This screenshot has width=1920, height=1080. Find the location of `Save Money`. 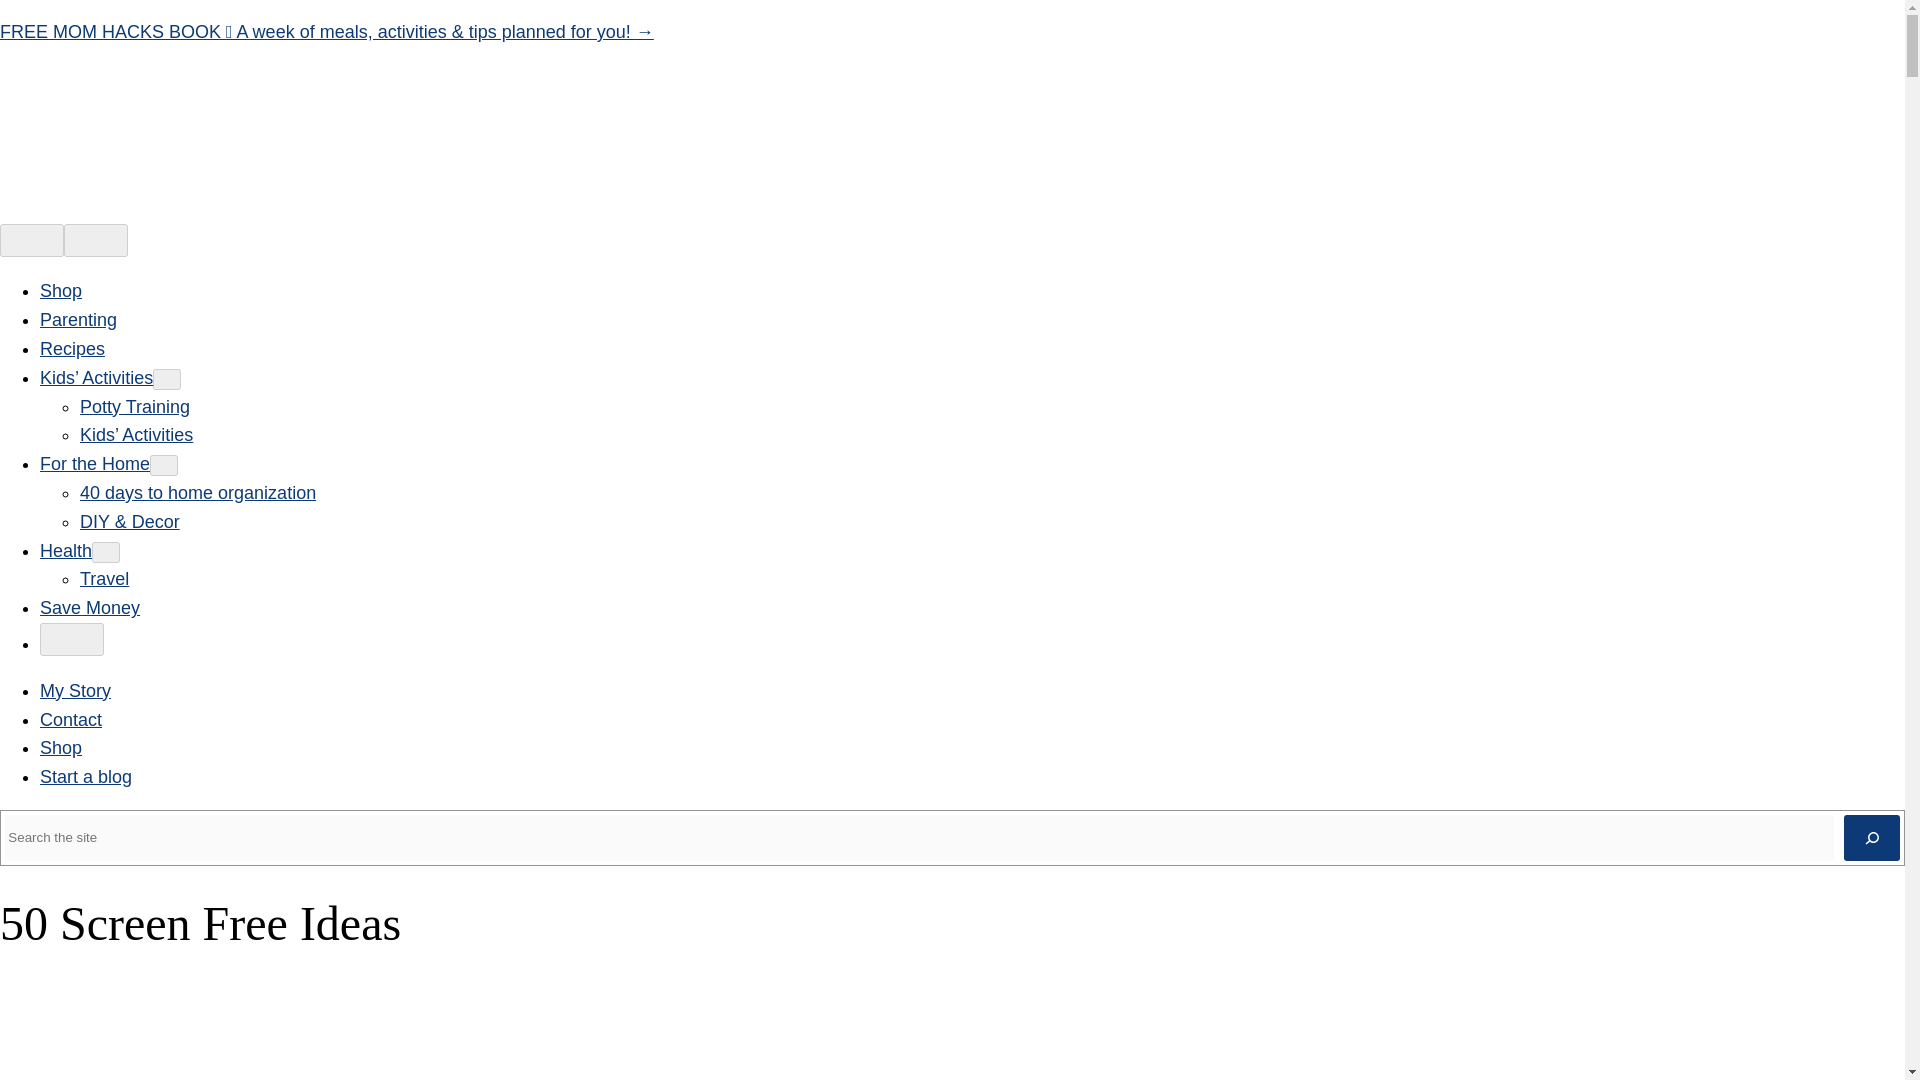

Save Money is located at coordinates (90, 608).